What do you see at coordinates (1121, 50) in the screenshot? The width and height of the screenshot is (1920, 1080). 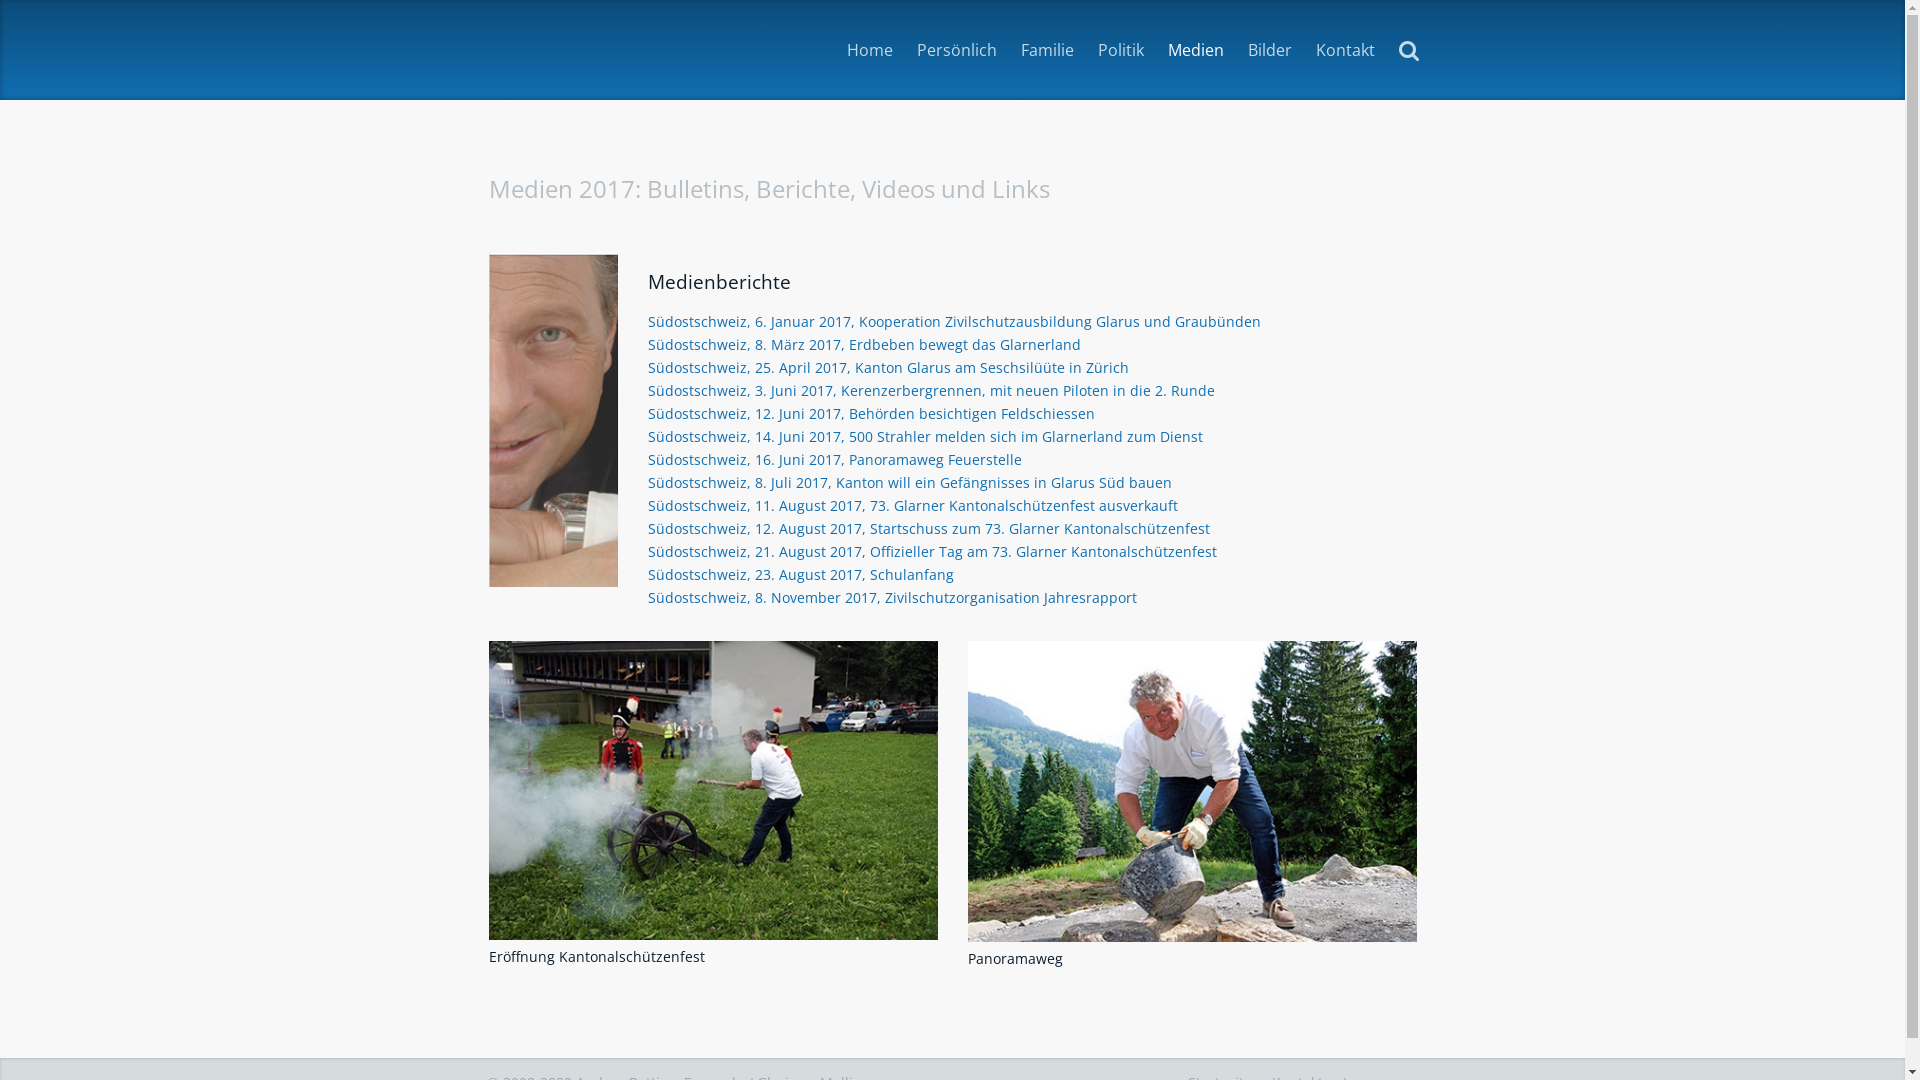 I see `Politik` at bounding box center [1121, 50].